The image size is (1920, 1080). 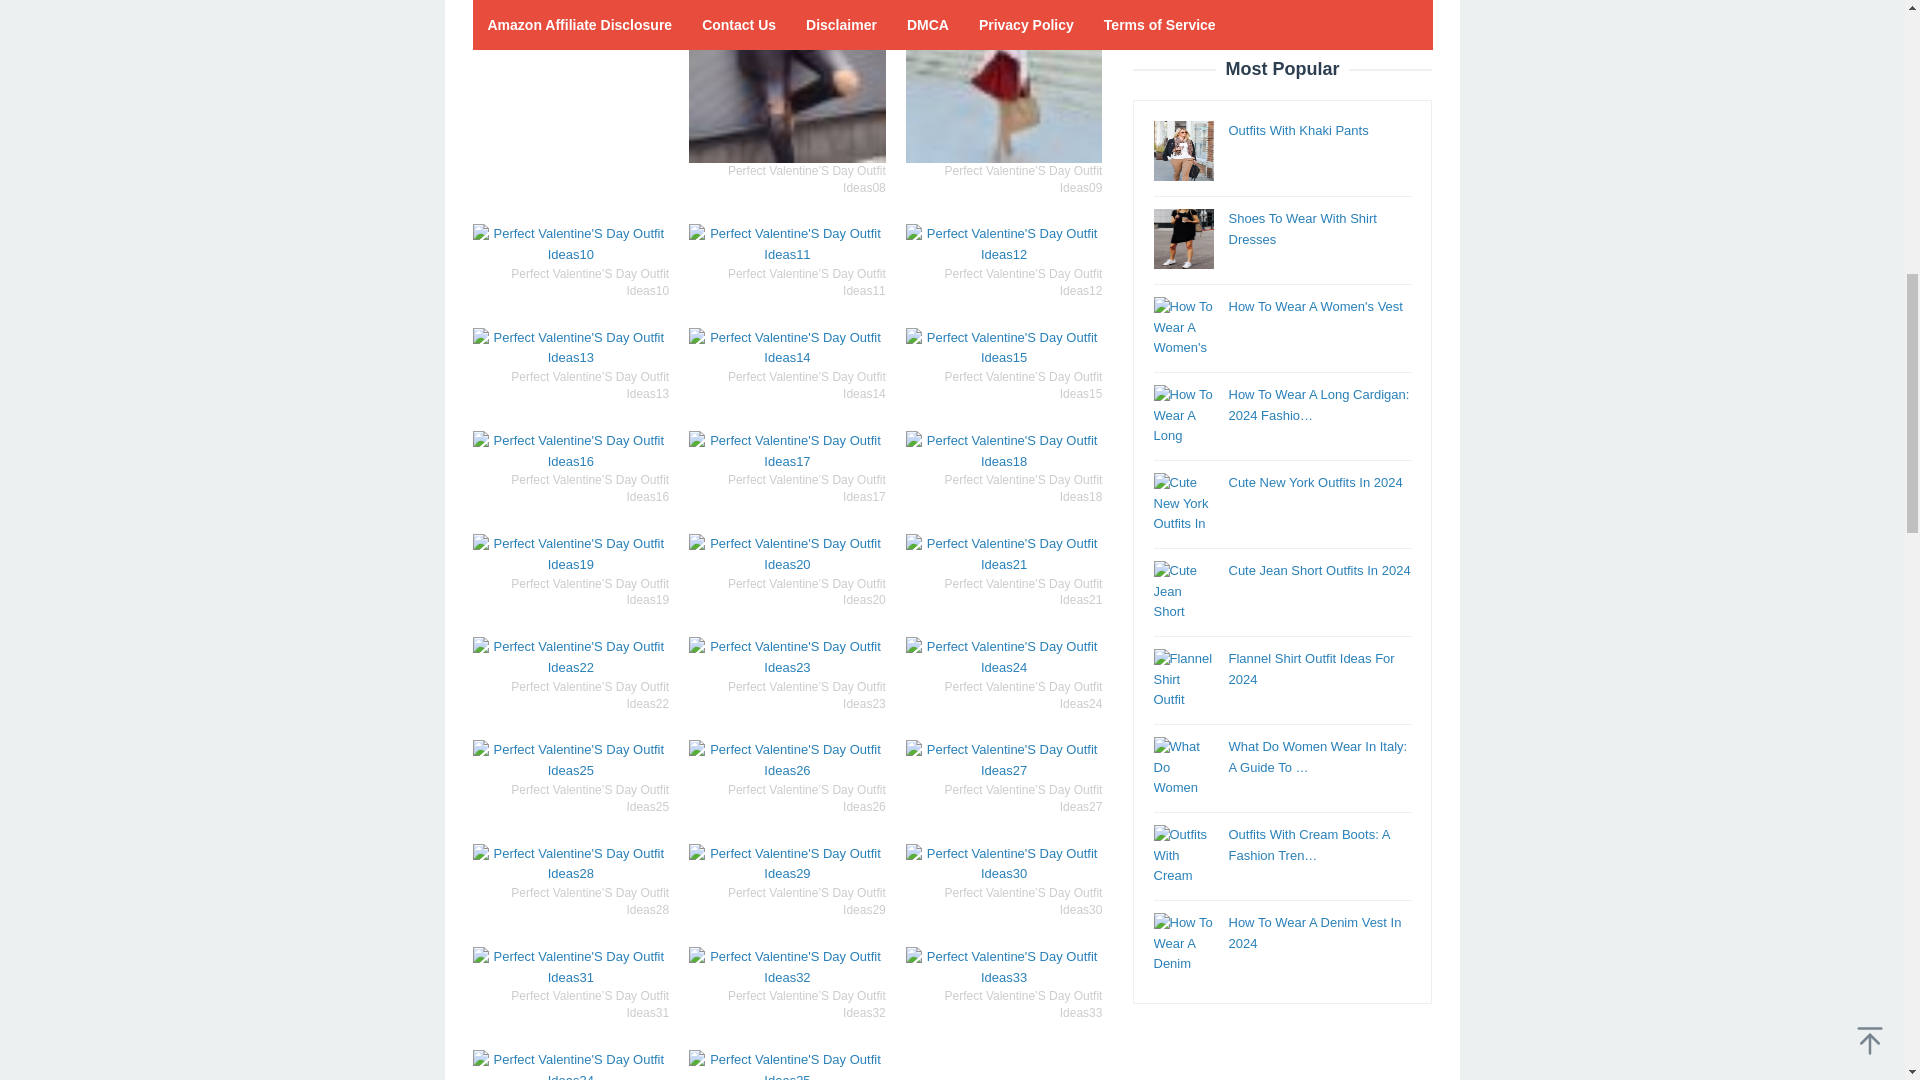 I want to click on Perfect Valentine'S Day Outfit Ideas12, so click(x=1004, y=244).